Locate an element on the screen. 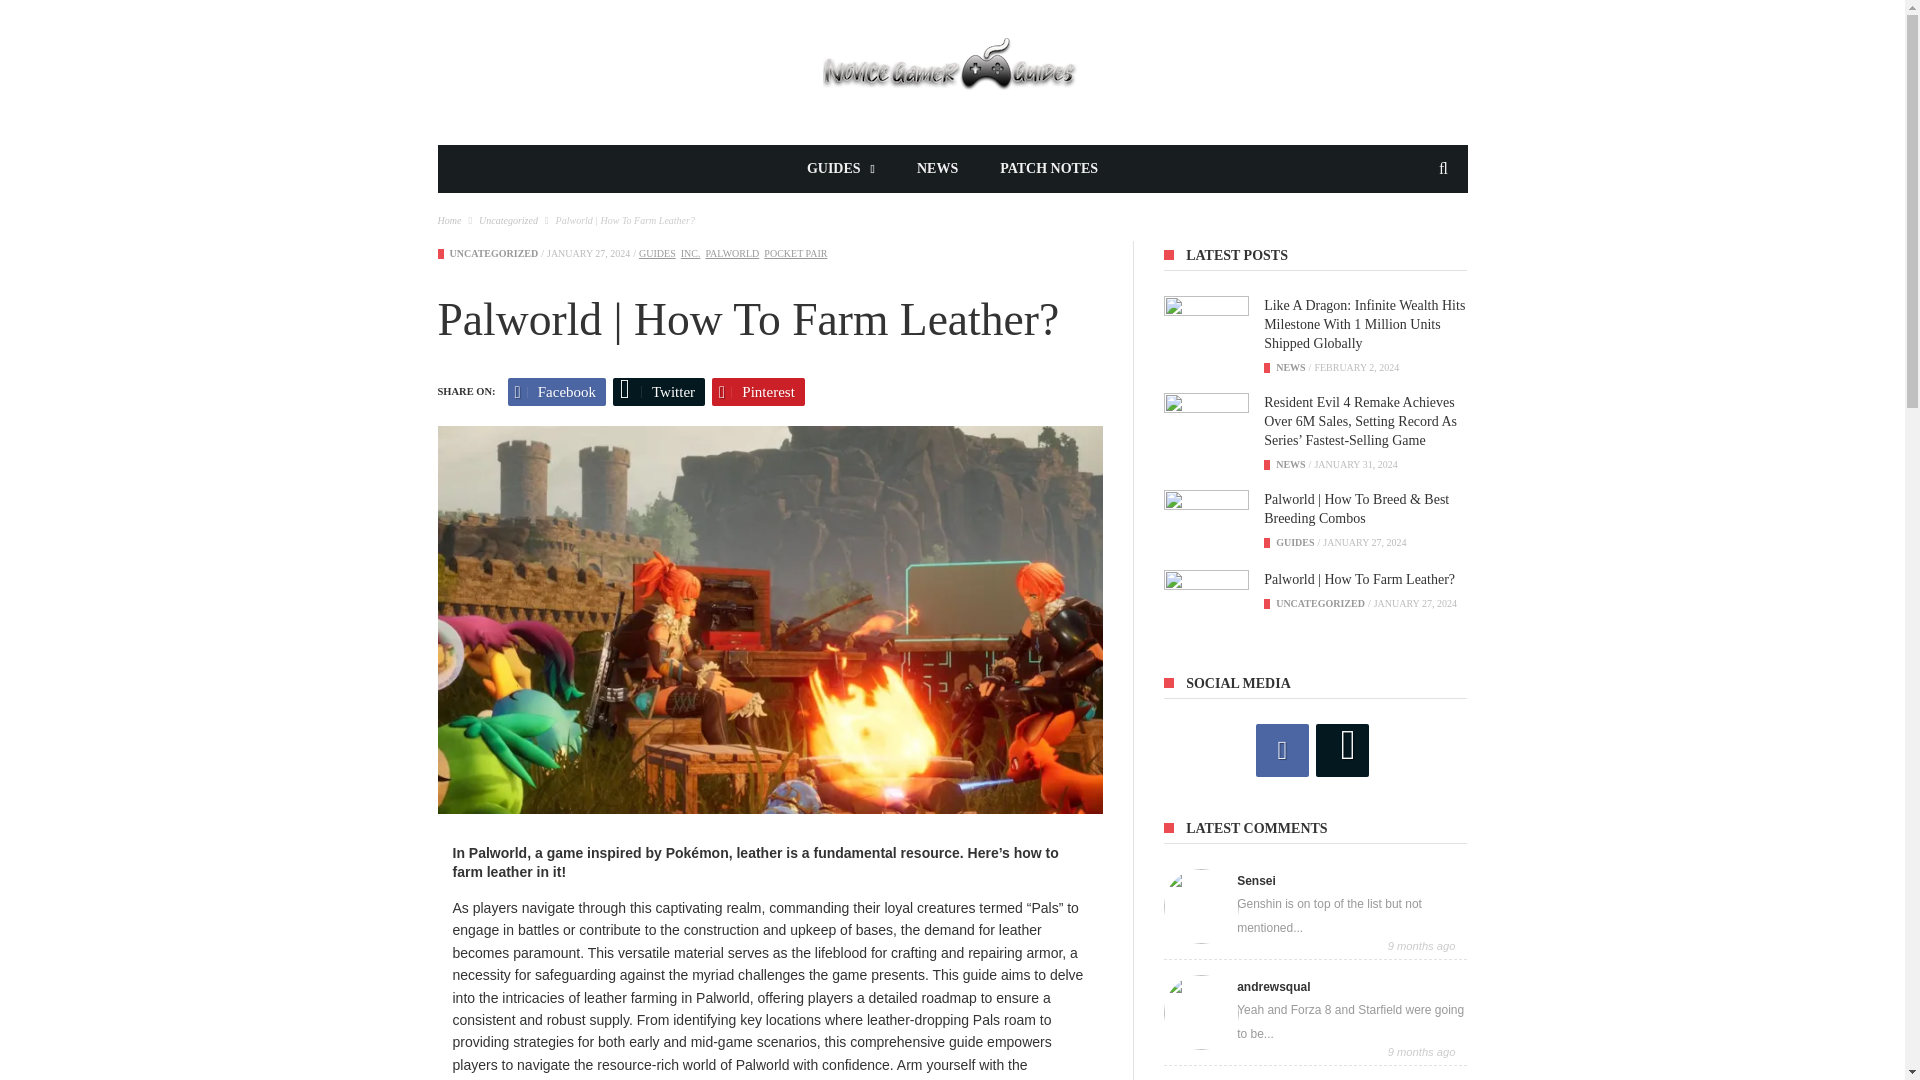  POCKET PAIR is located at coordinates (796, 254).